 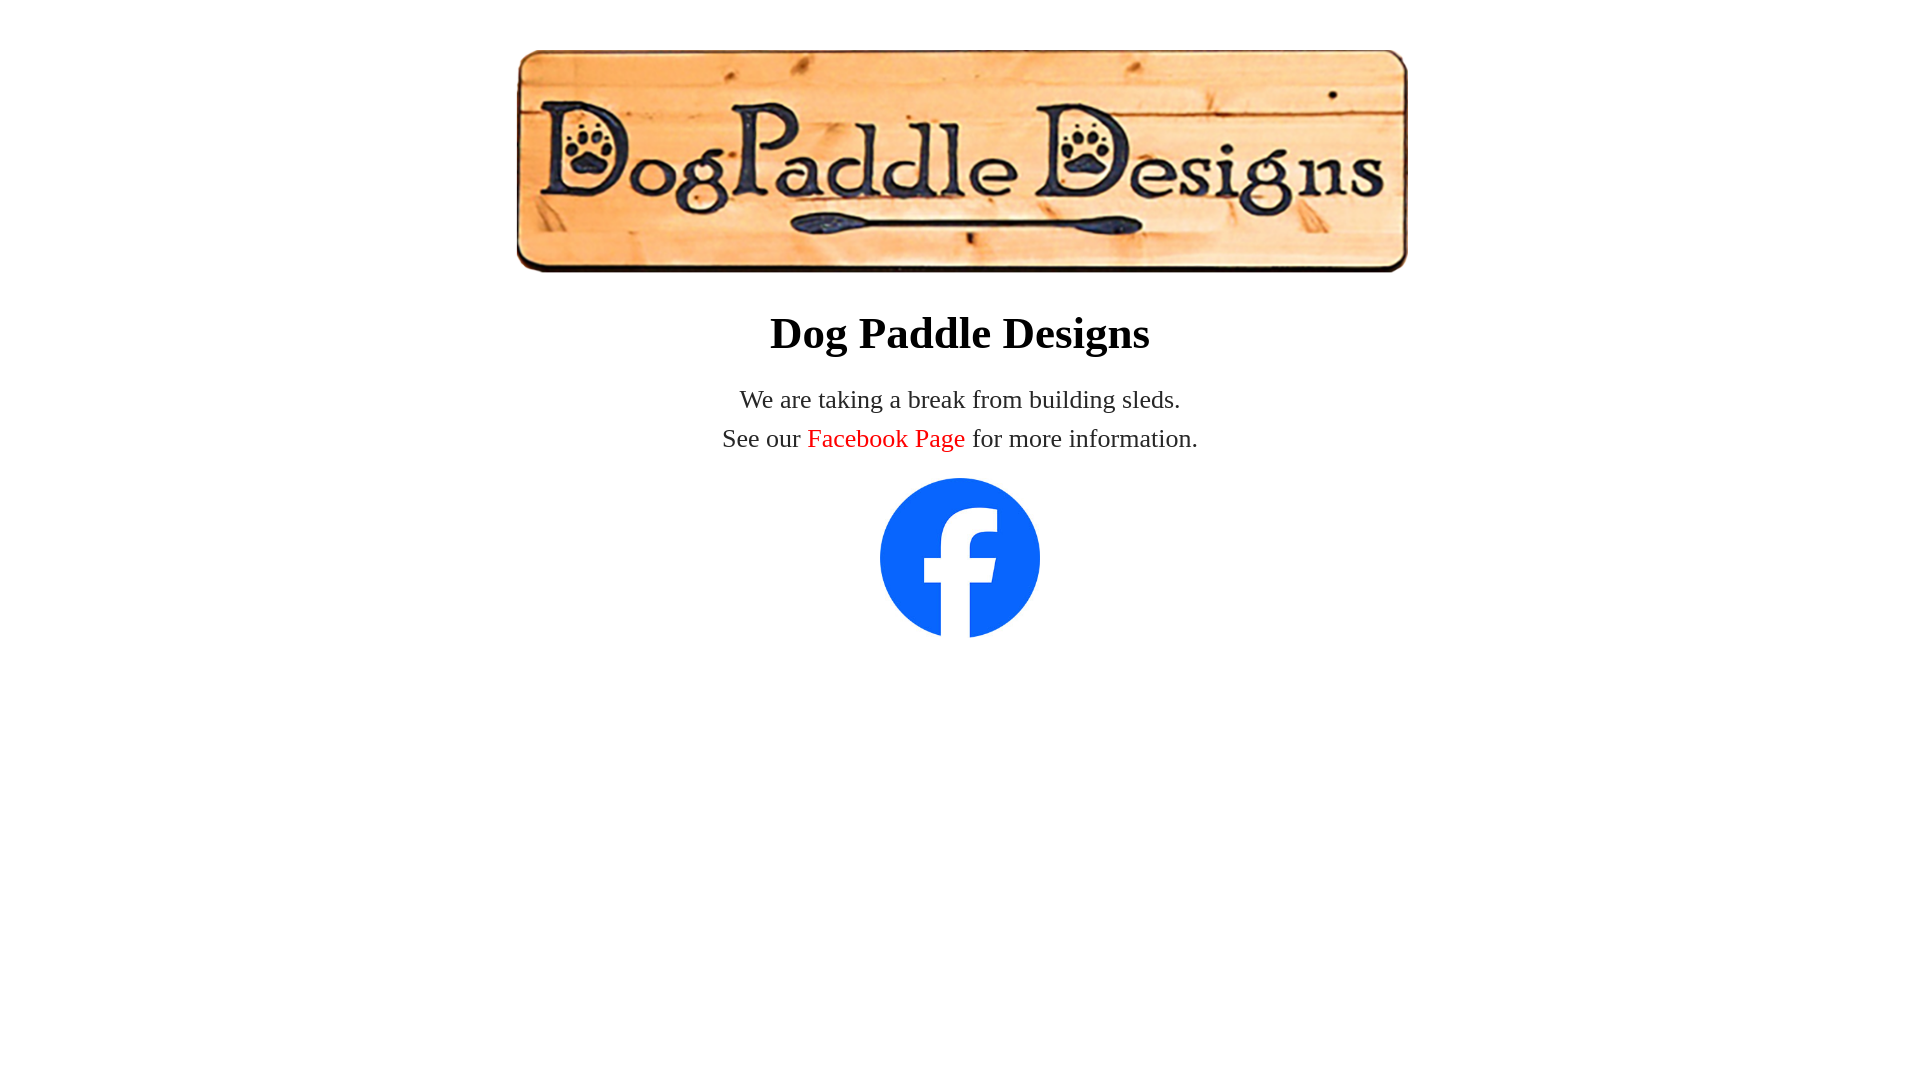 What do you see at coordinates (886, 438) in the screenshot?
I see `Facebook Page` at bounding box center [886, 438].